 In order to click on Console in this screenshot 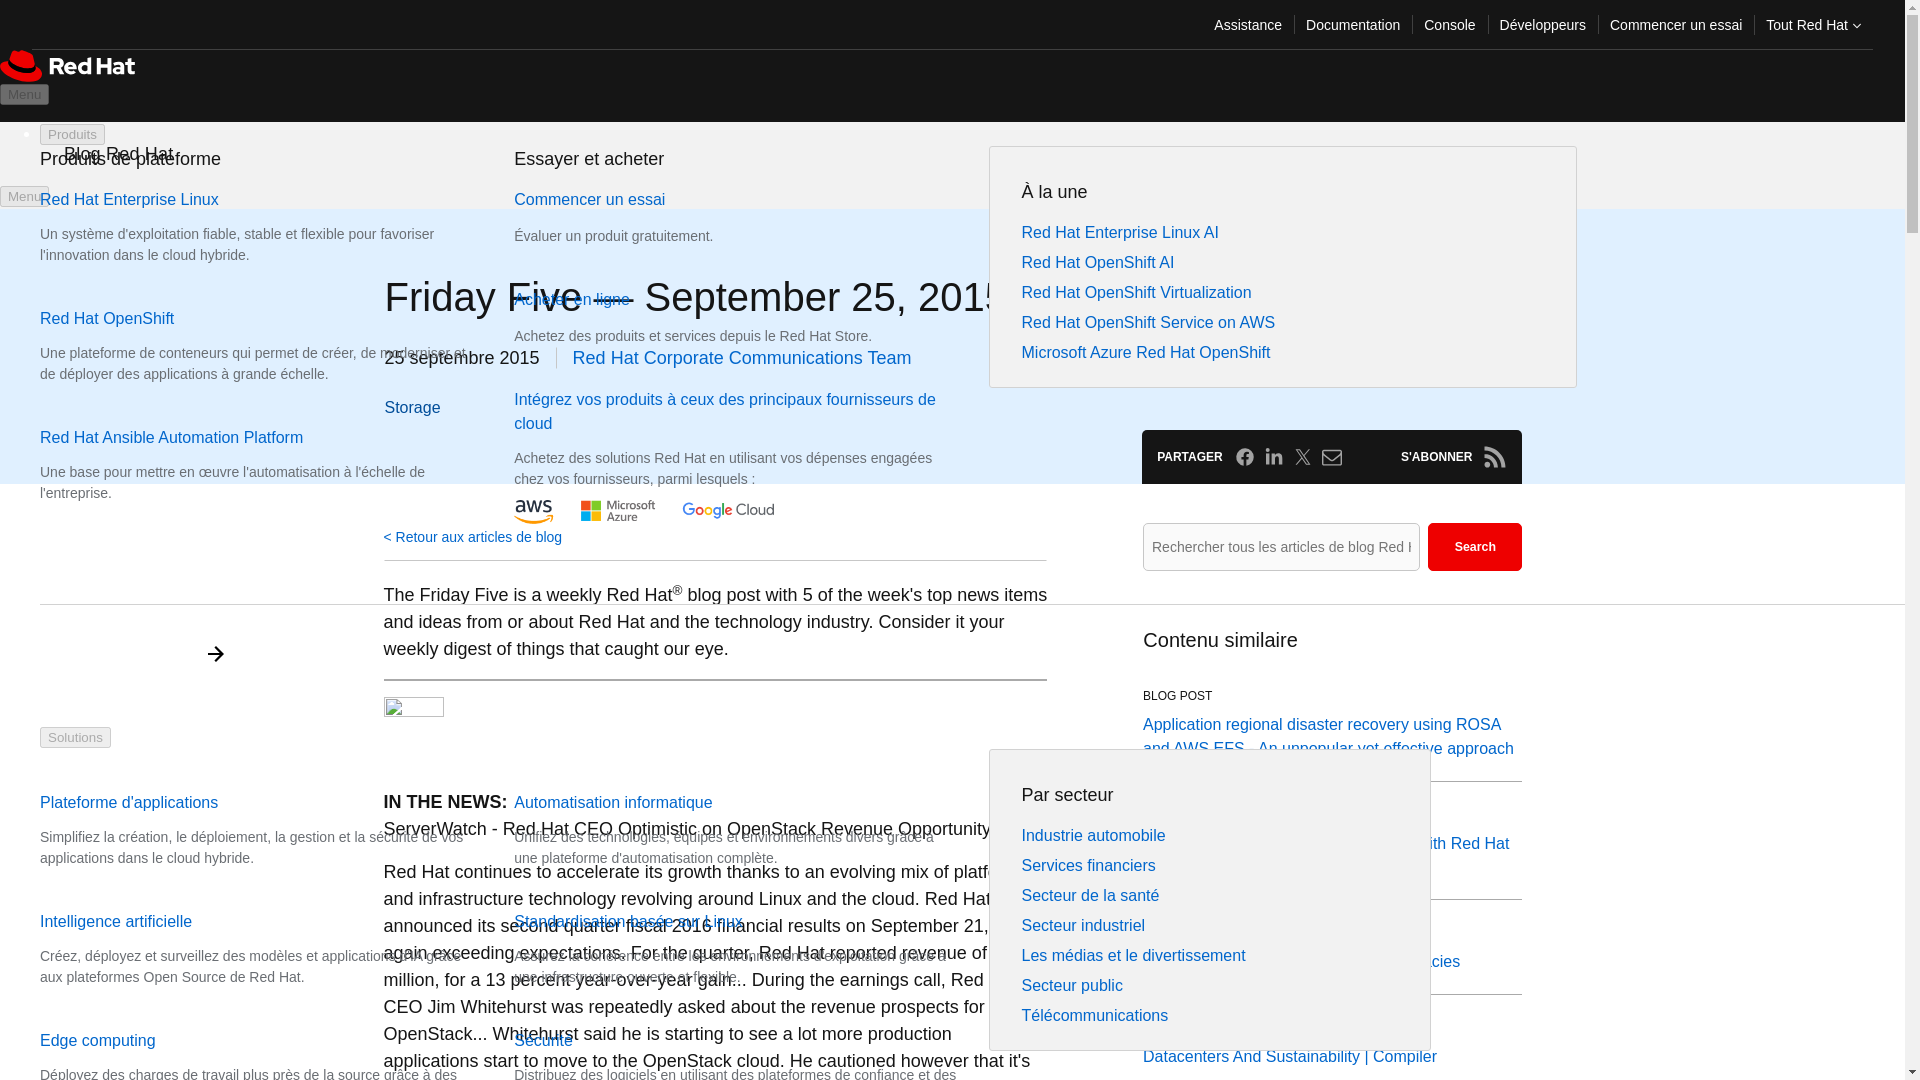, I will do `click(1448, 24)`.